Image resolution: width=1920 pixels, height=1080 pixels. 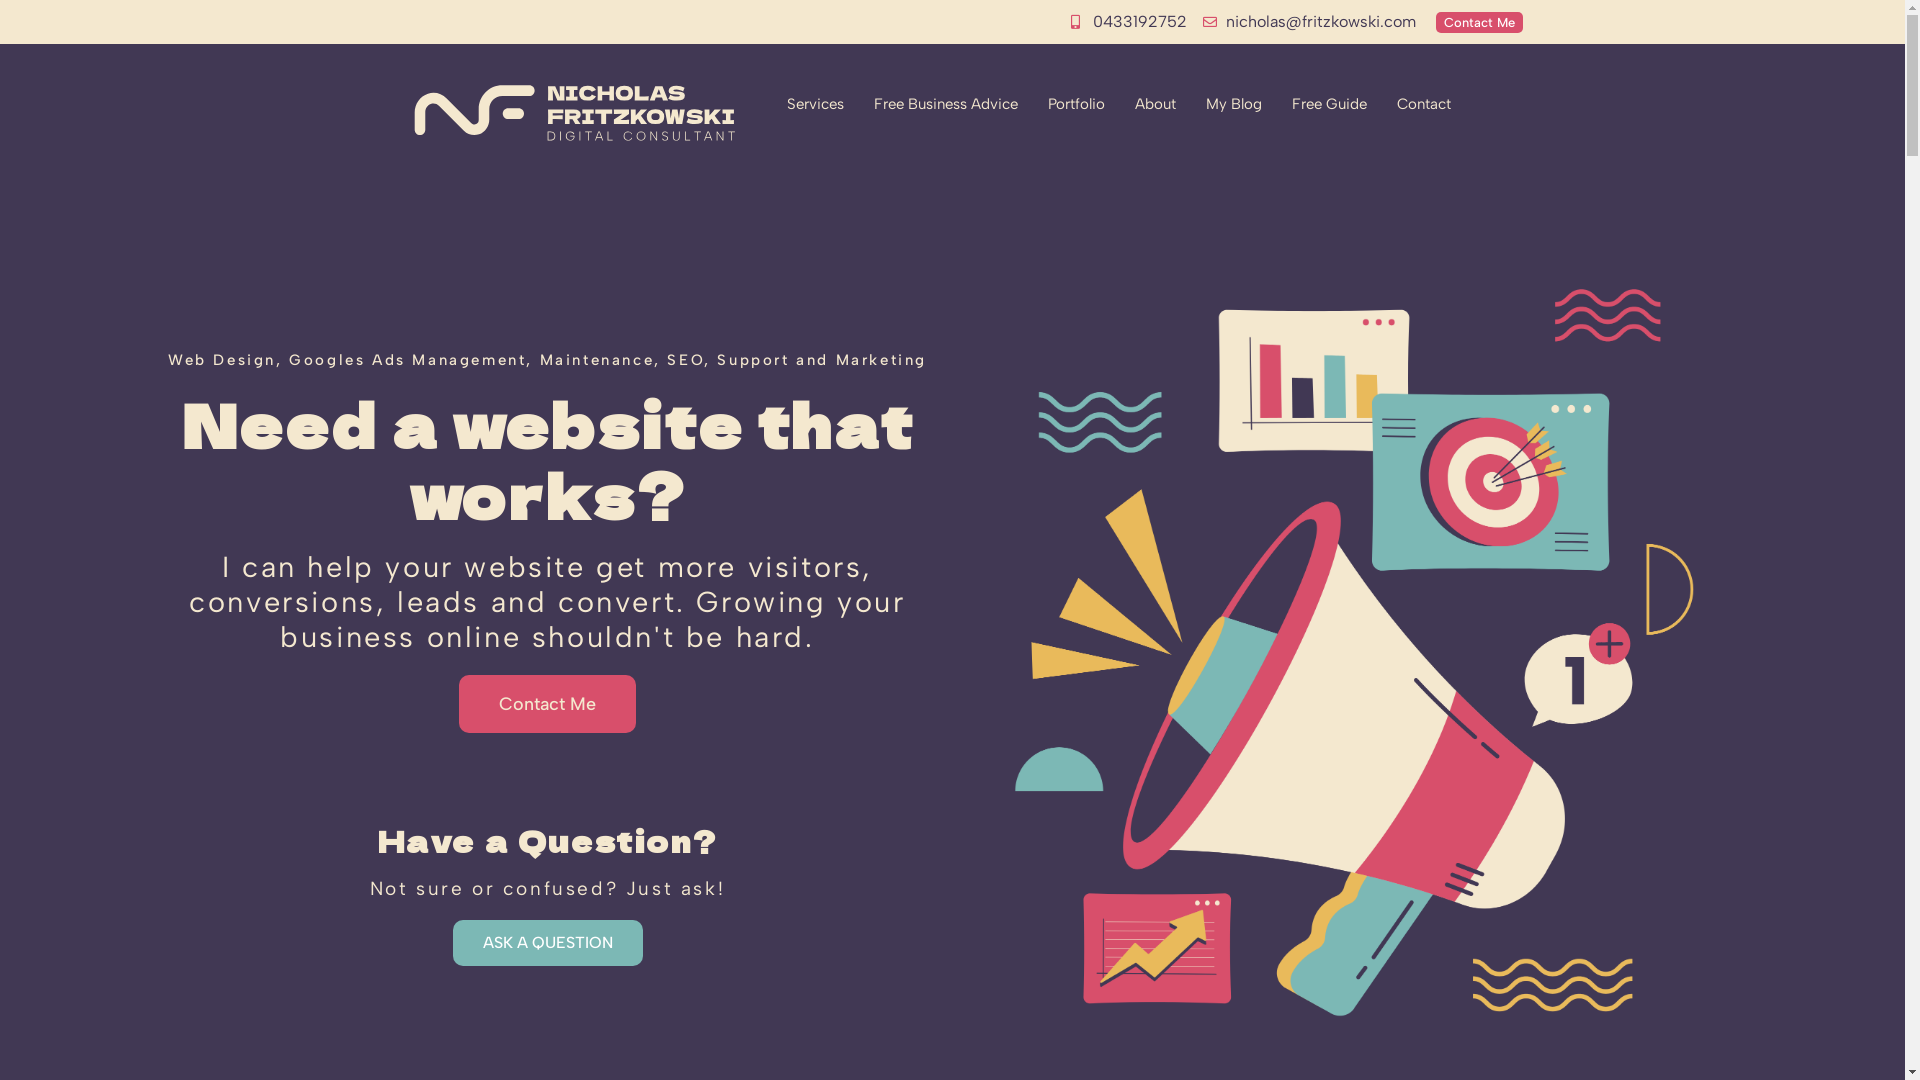 What do you see at coordinates (548, 704) in the screenshot?
I see `Contact Me` at bounding box center [548, 704].